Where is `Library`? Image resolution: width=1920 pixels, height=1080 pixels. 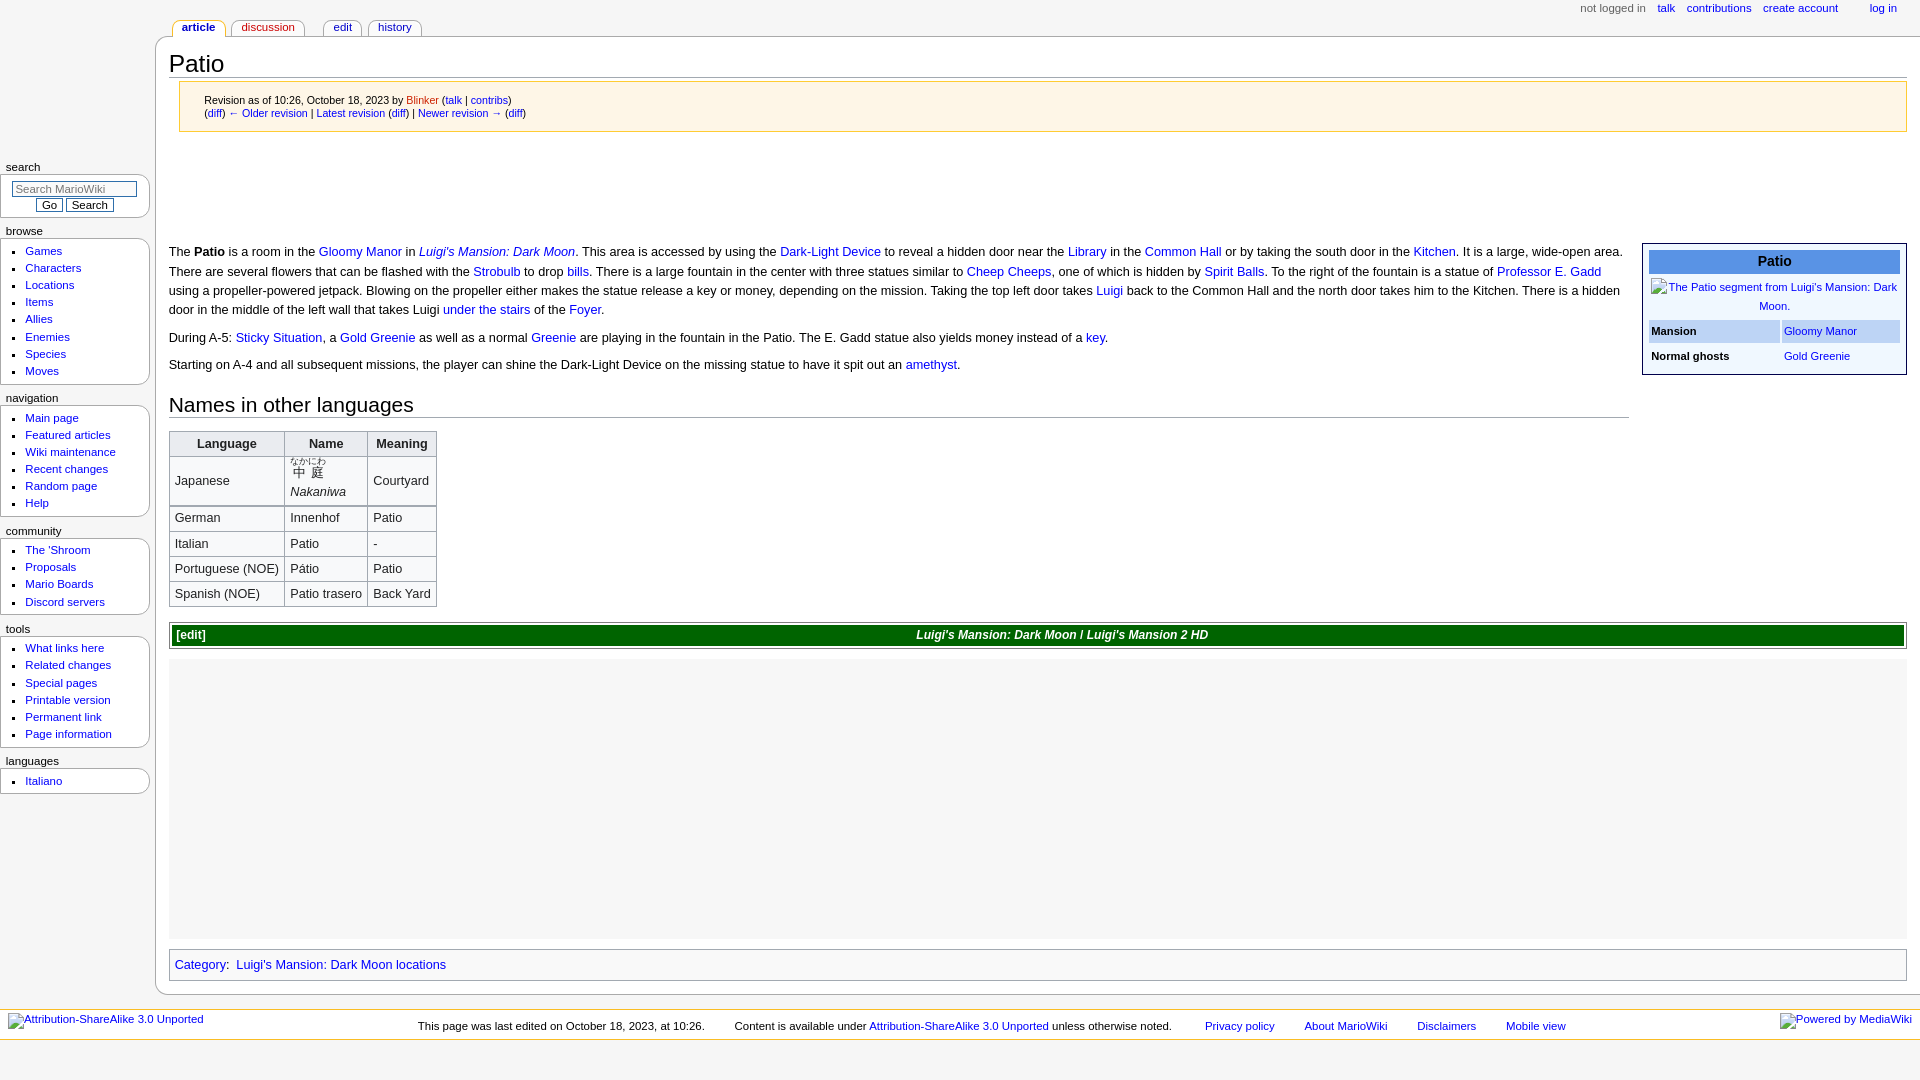 Library is located at coordinates (1087, 252).